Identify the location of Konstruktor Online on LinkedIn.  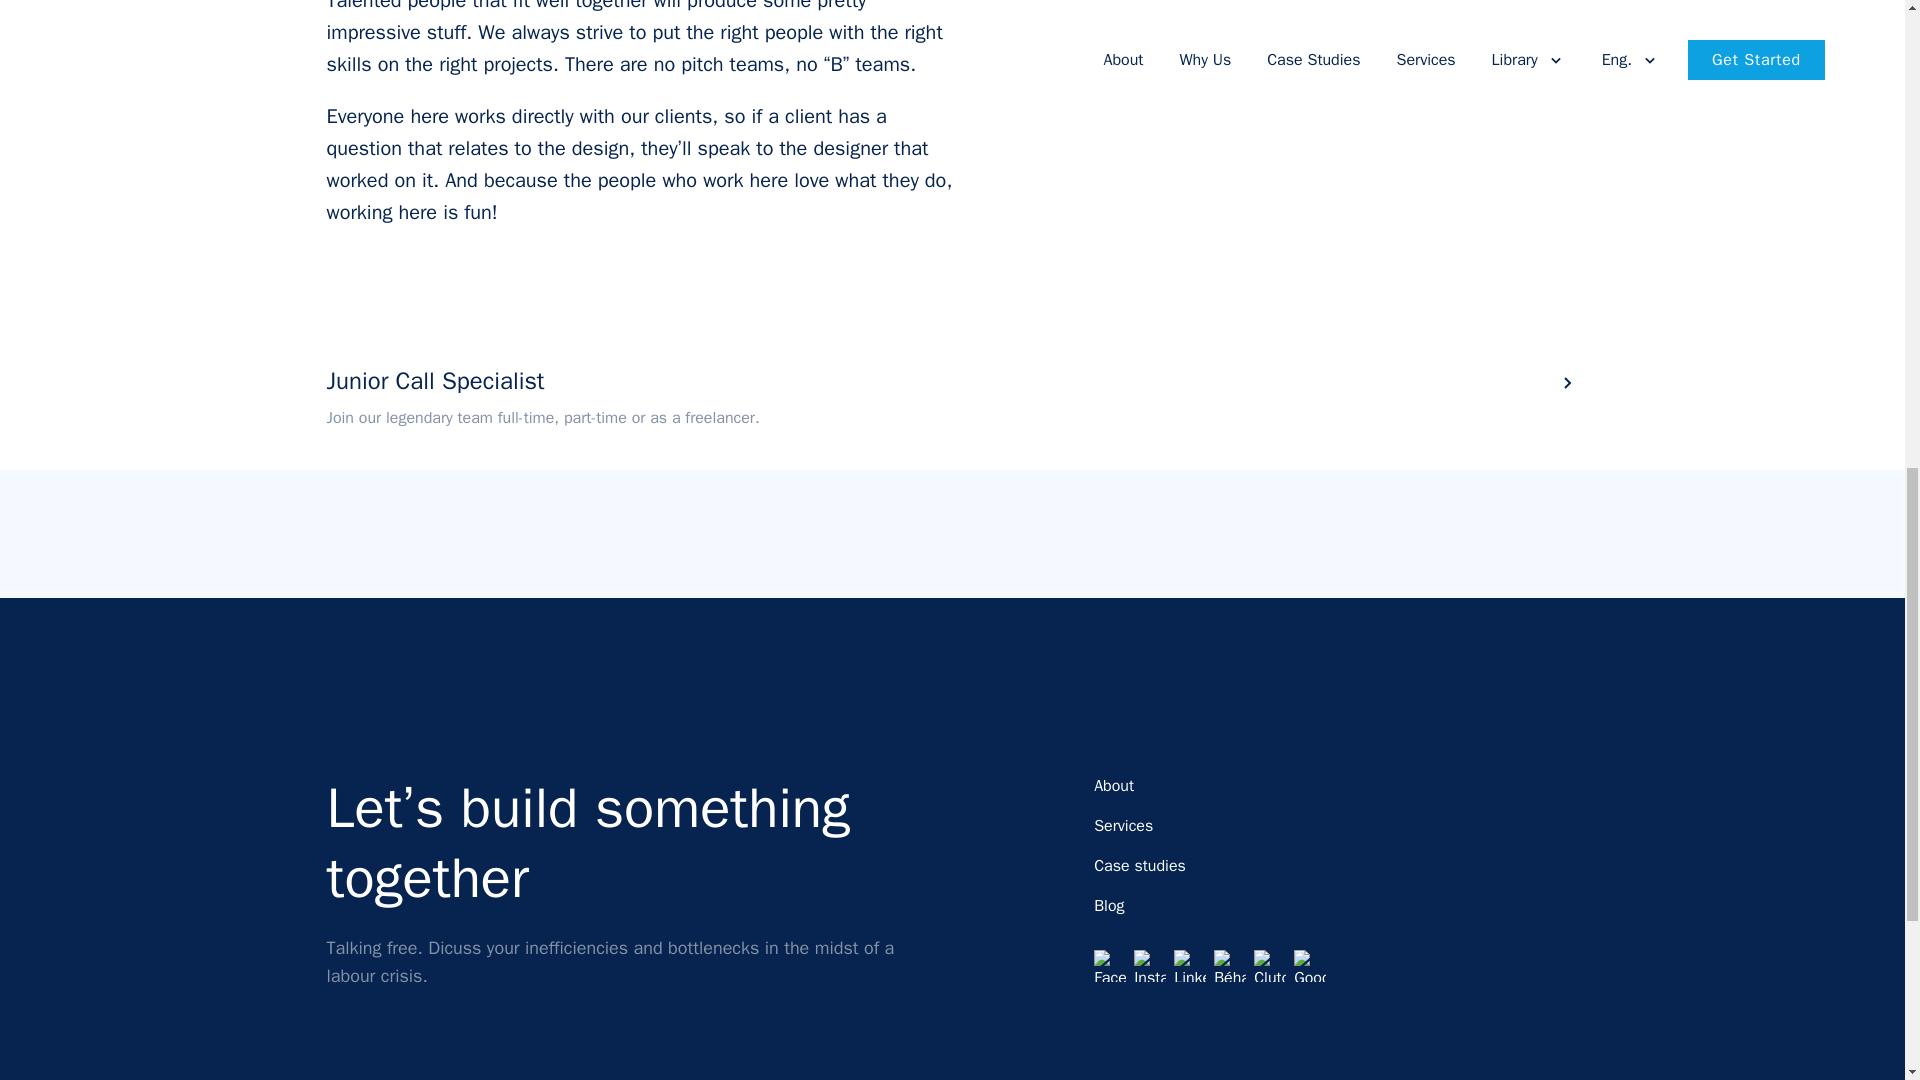
(1189, 966).